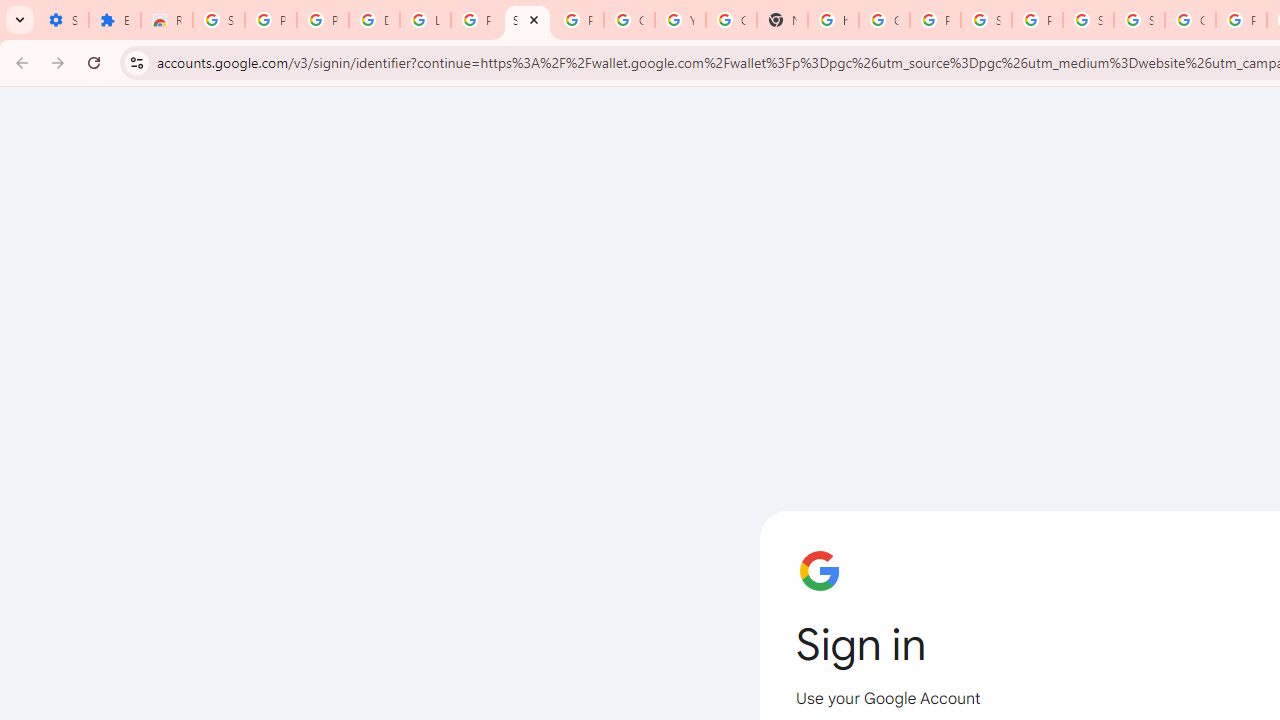 Image resolution: width=1280 pixels, height=720 pixels. Describe the element at coordinates (526, 20) in the screenshot. I see `Sign in - Google Accounts` at that location.